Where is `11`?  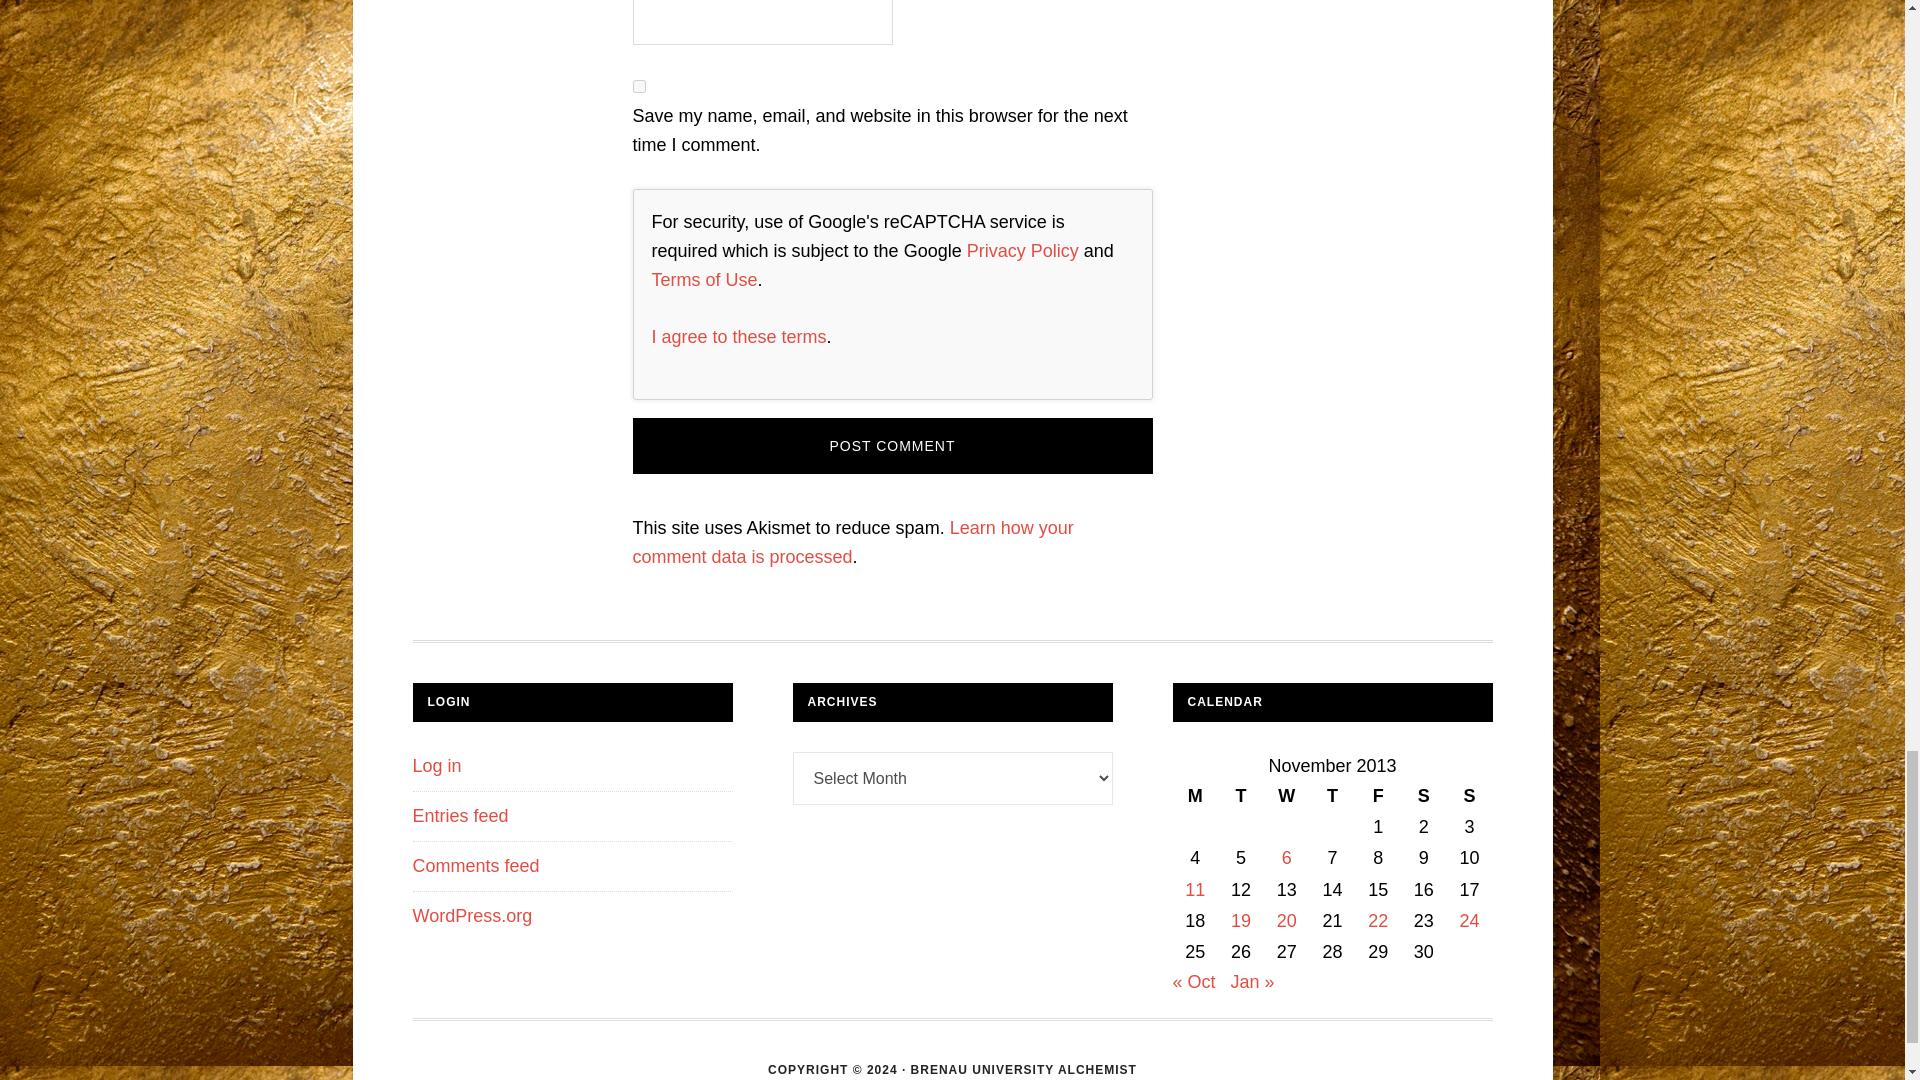
11 is located at coordinates (1194, 890).